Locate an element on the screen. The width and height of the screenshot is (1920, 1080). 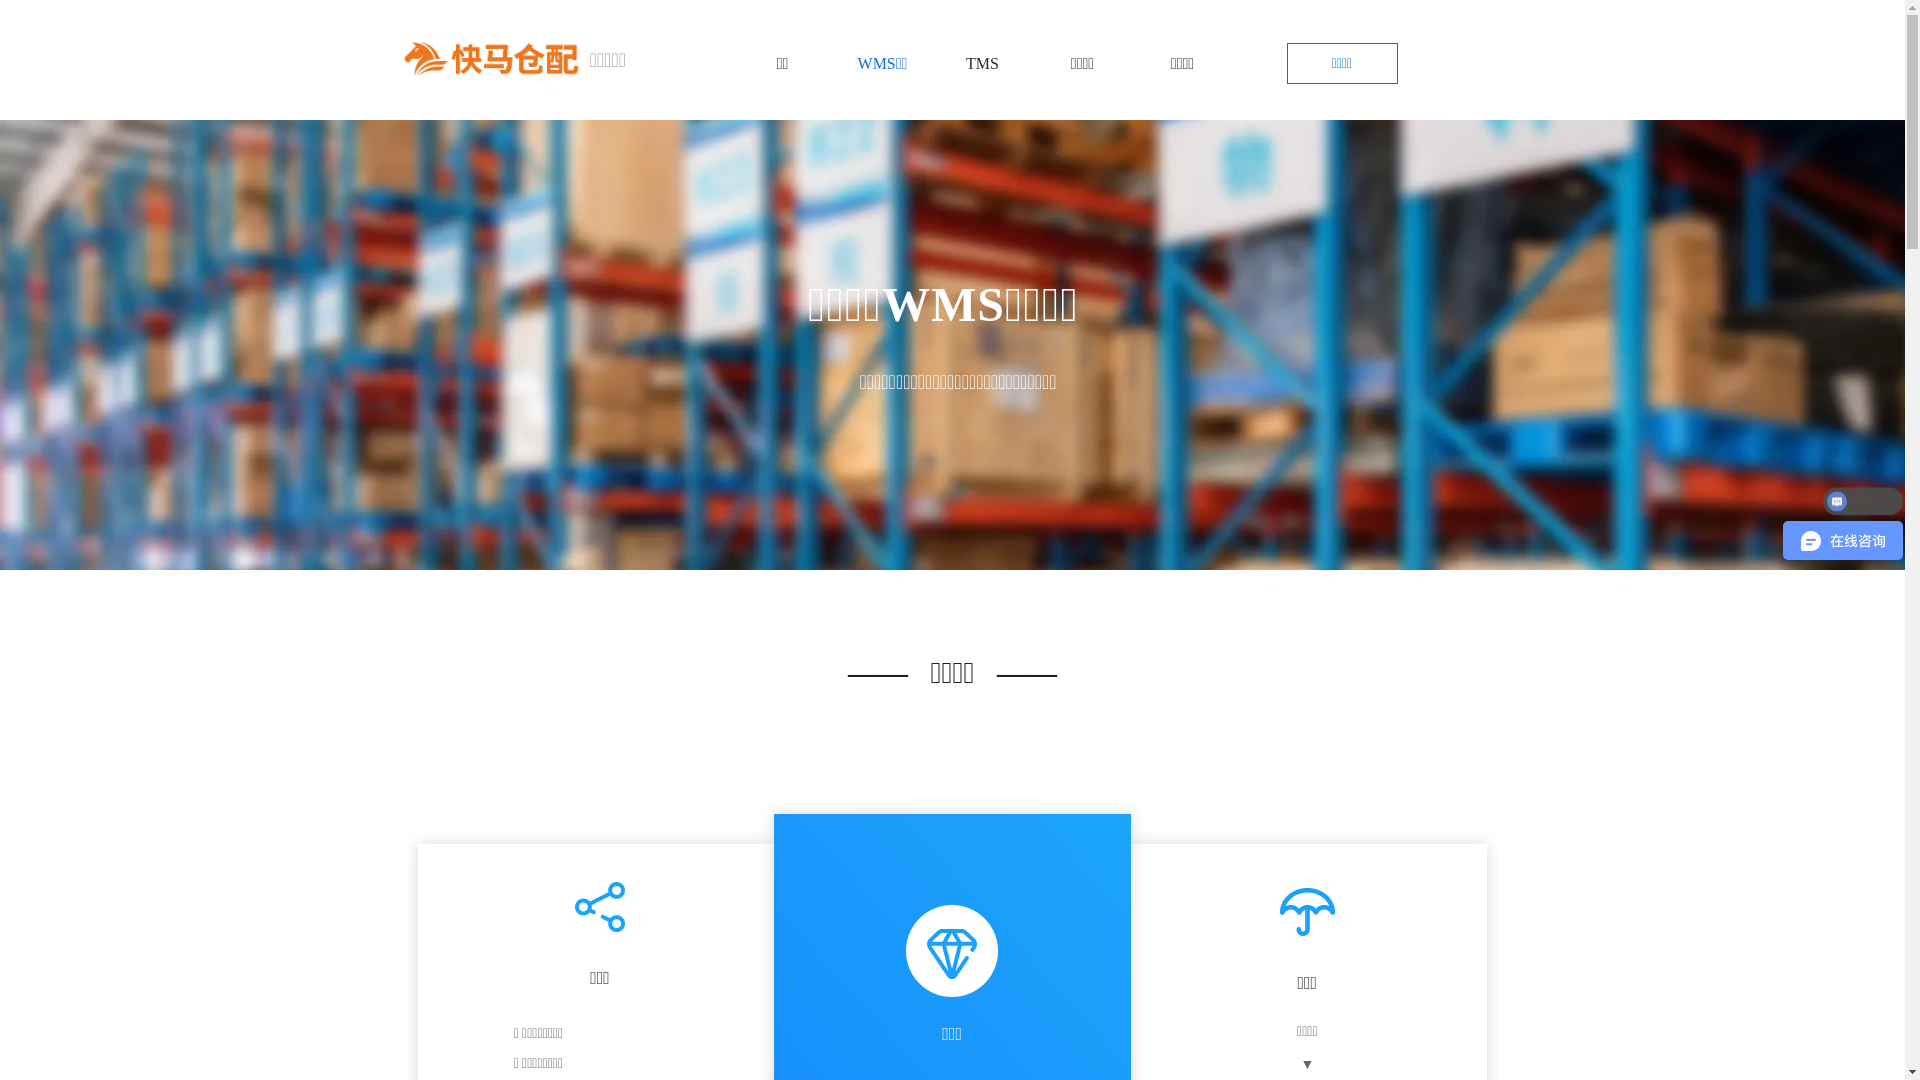
TMS is located at coordinates (982, 64).